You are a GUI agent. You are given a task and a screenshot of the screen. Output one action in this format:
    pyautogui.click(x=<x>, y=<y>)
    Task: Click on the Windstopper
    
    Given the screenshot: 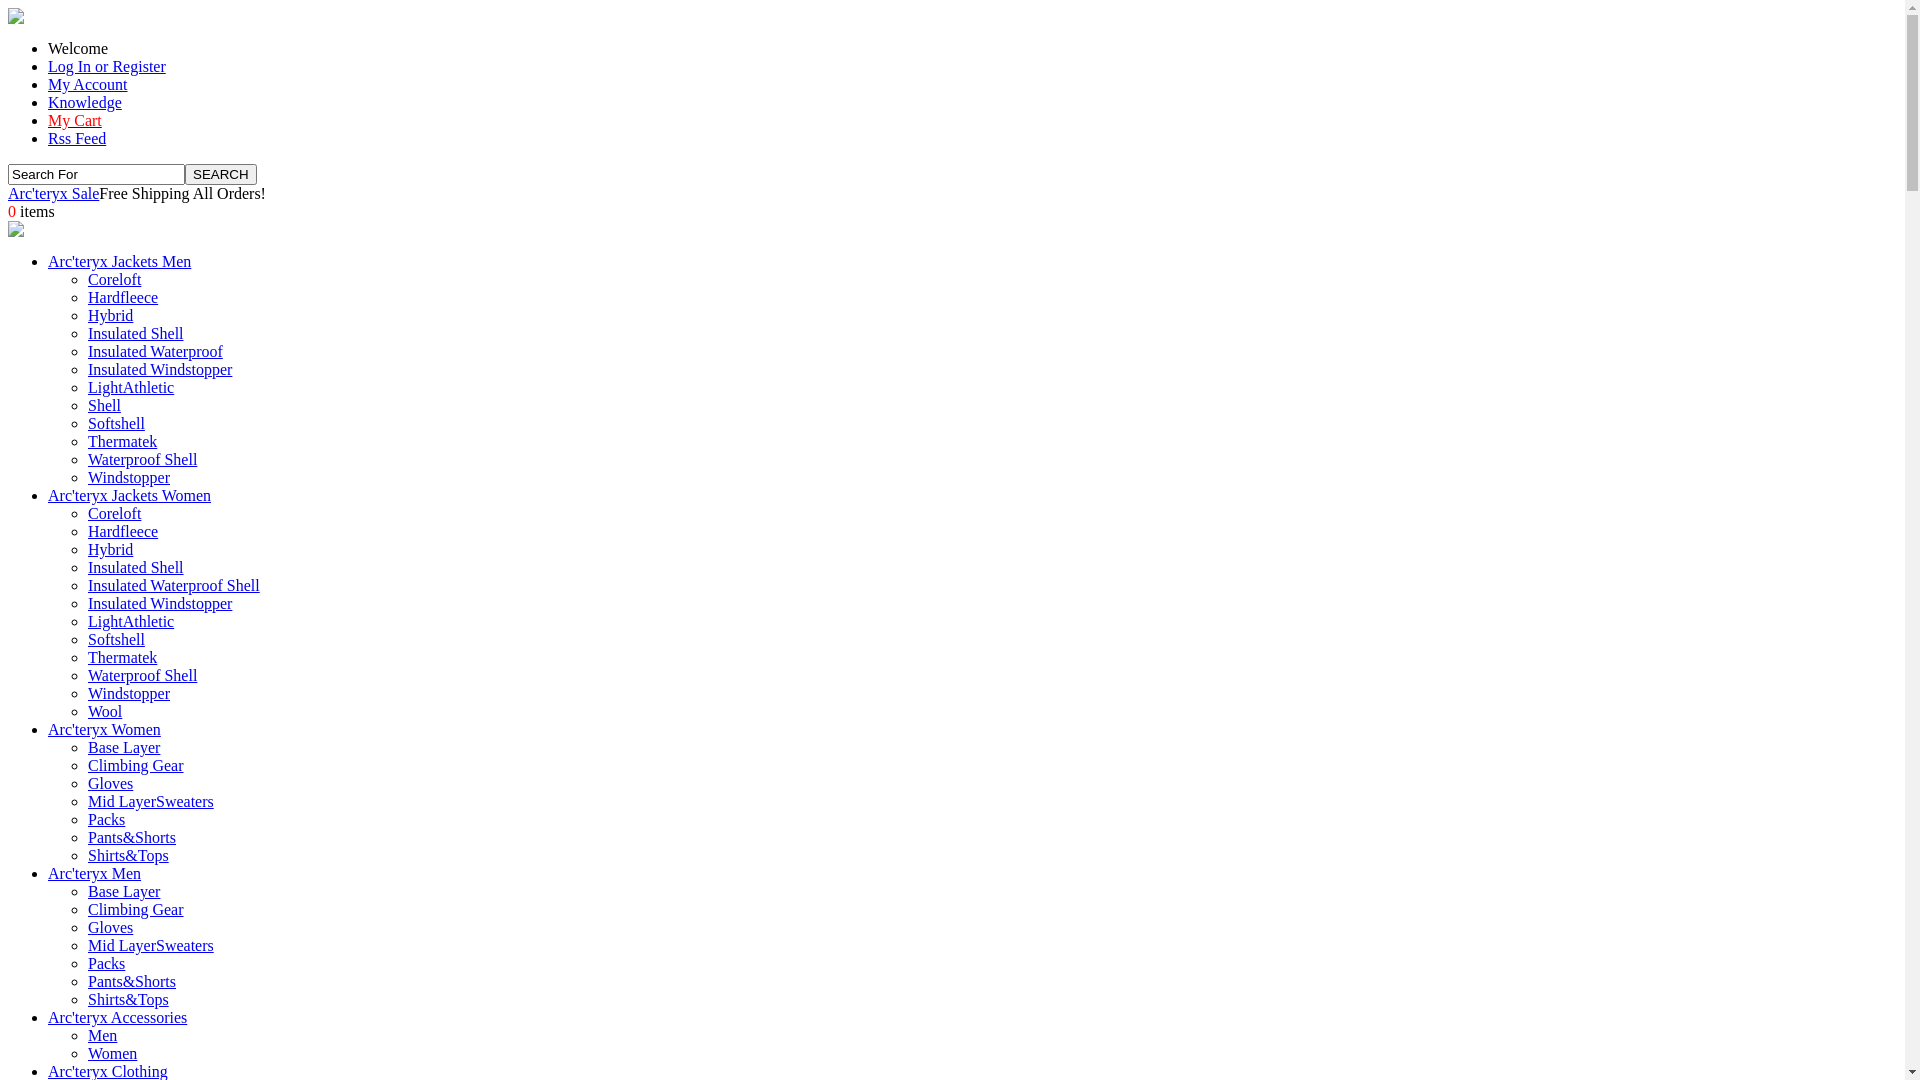 What is the action you would take?
    pyautogui.click(x=129, y=694)
    